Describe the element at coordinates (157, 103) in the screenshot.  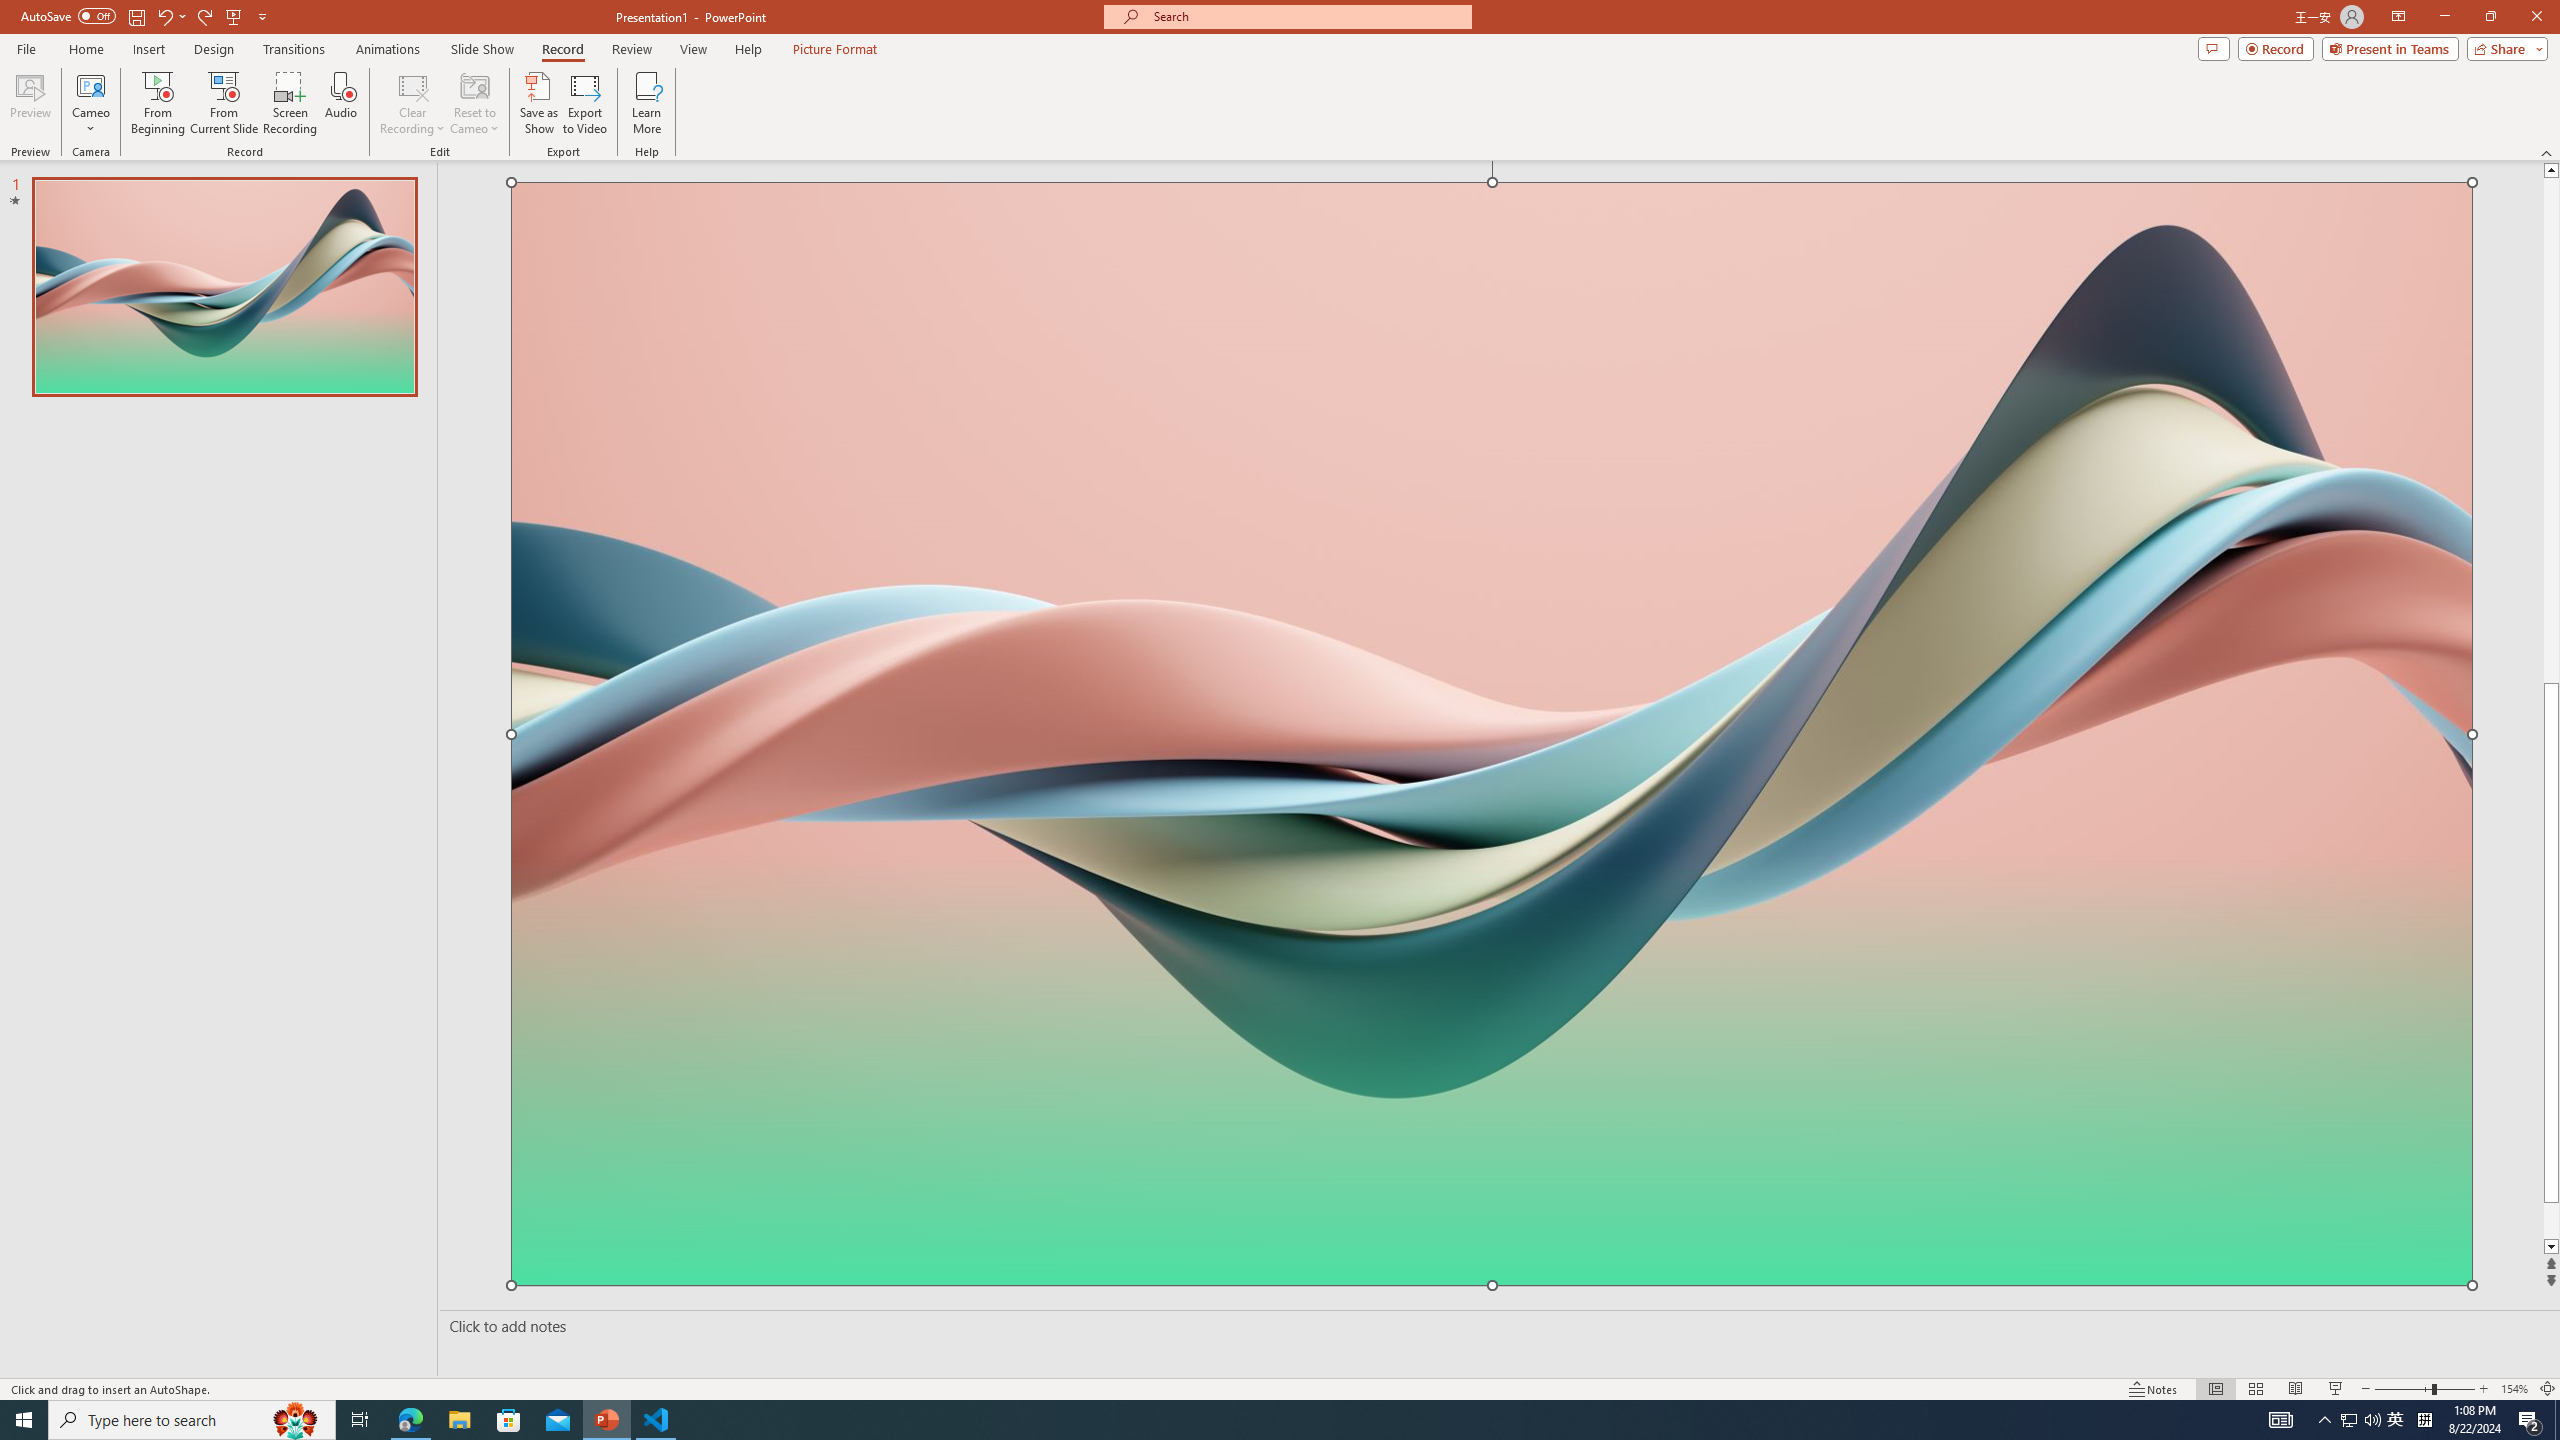
I see `From Beginning...` at that location.